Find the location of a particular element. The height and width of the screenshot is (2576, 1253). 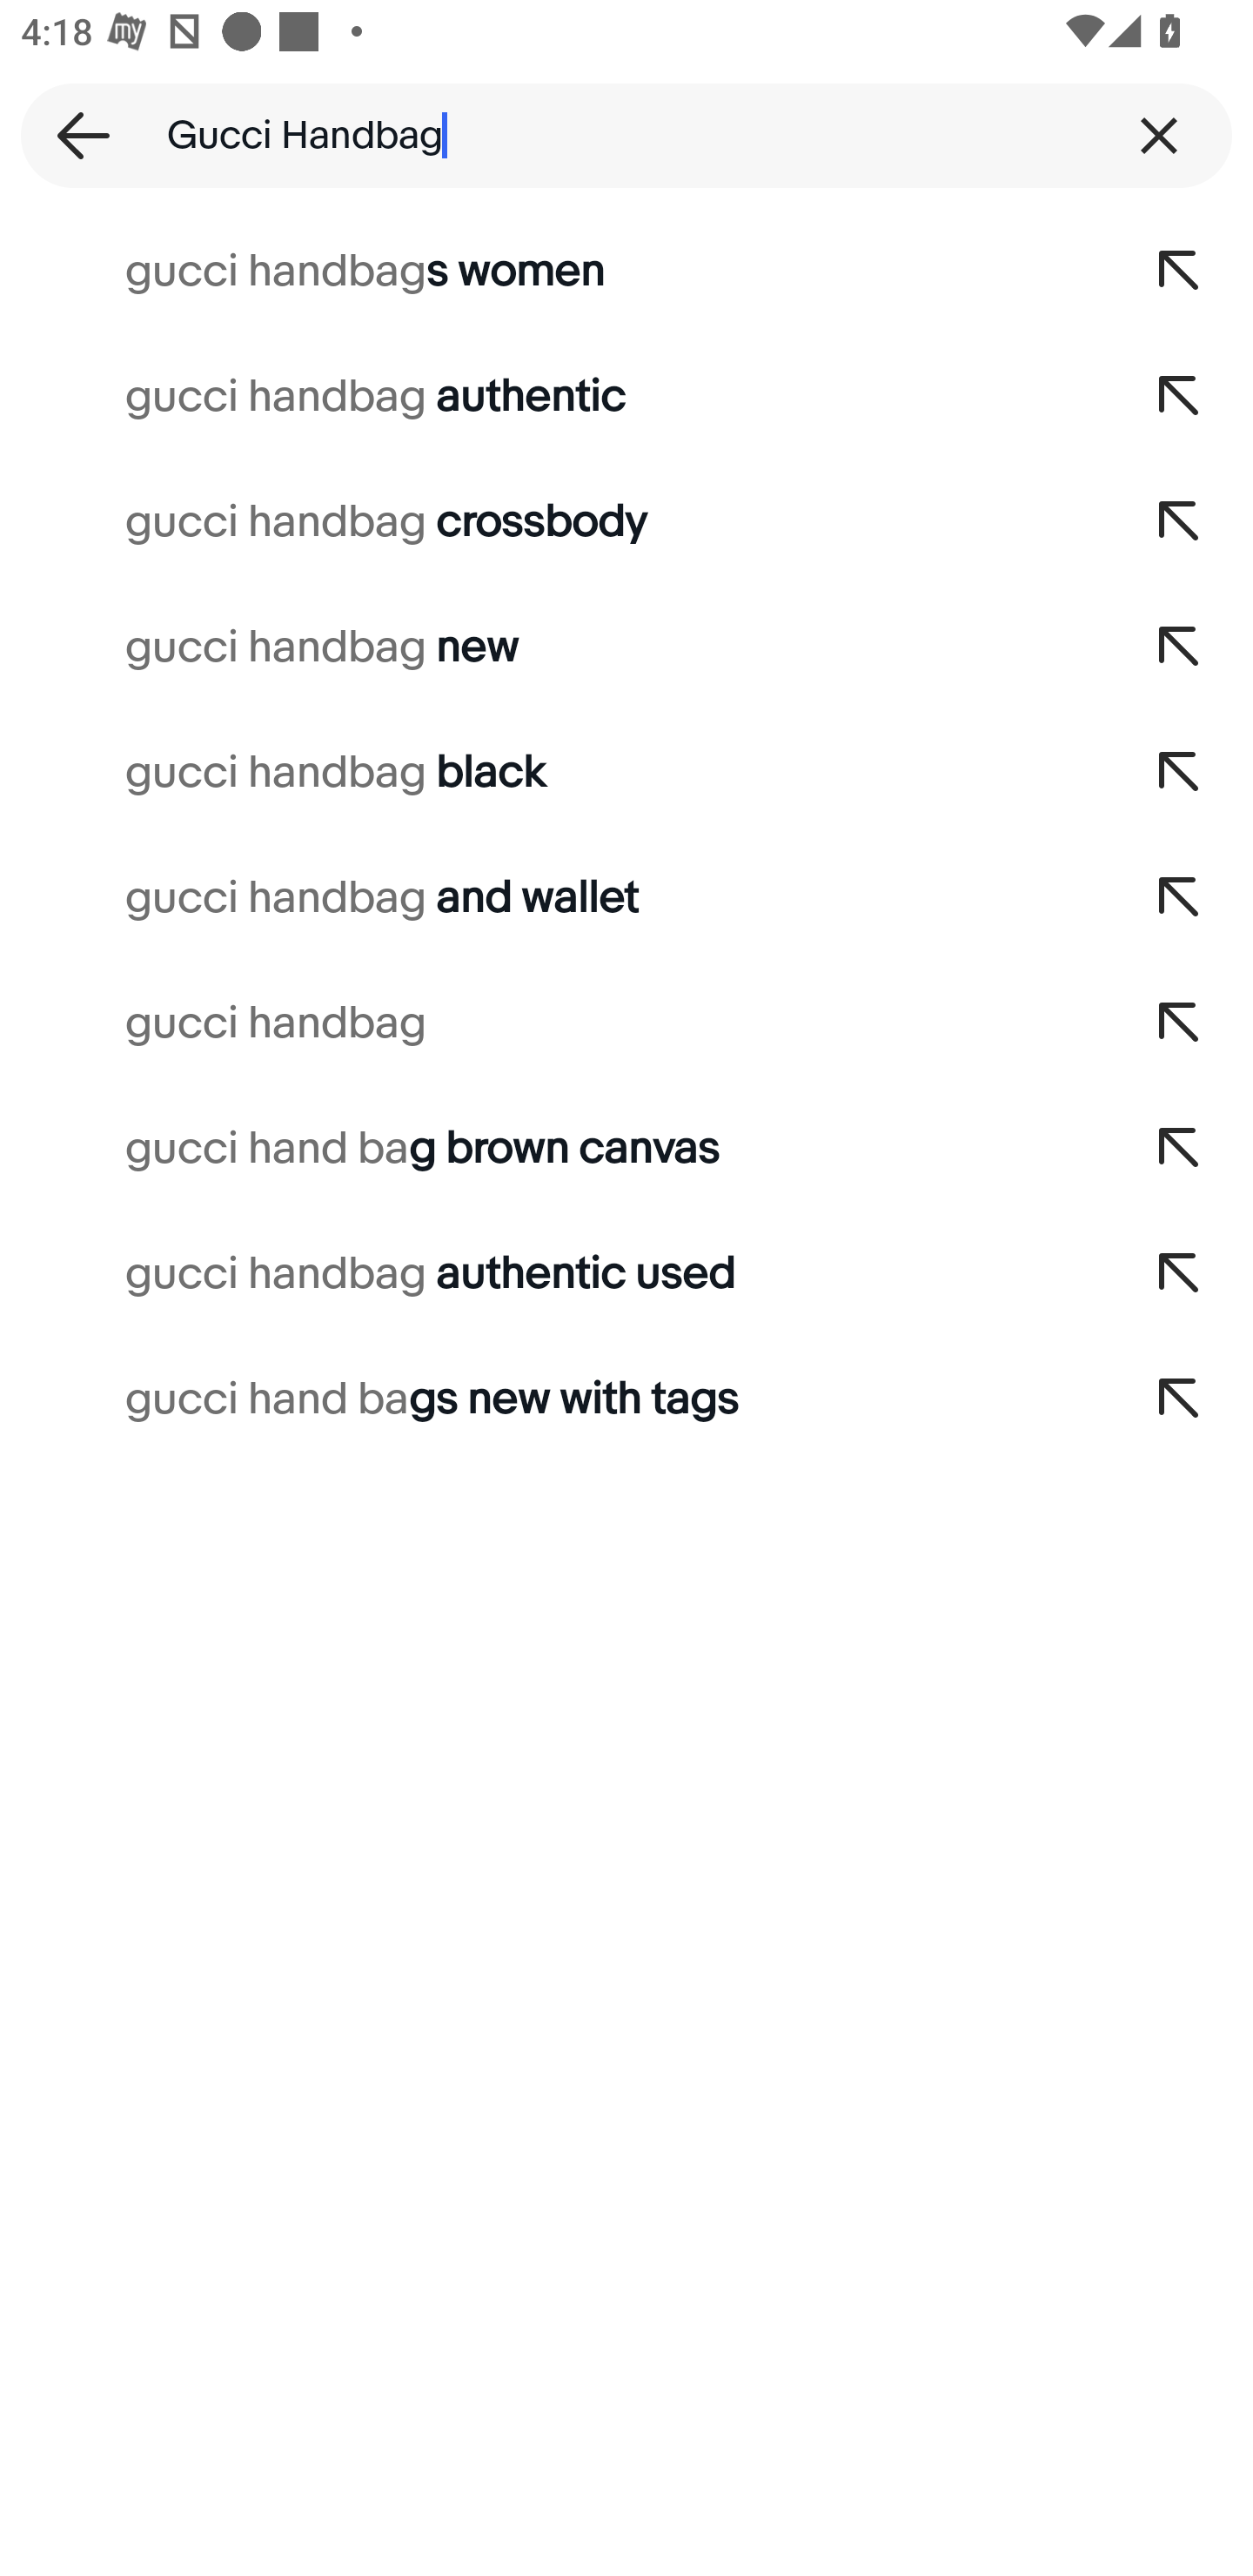

gucci hand bags new with tags is located at coordinates (553, 1399).